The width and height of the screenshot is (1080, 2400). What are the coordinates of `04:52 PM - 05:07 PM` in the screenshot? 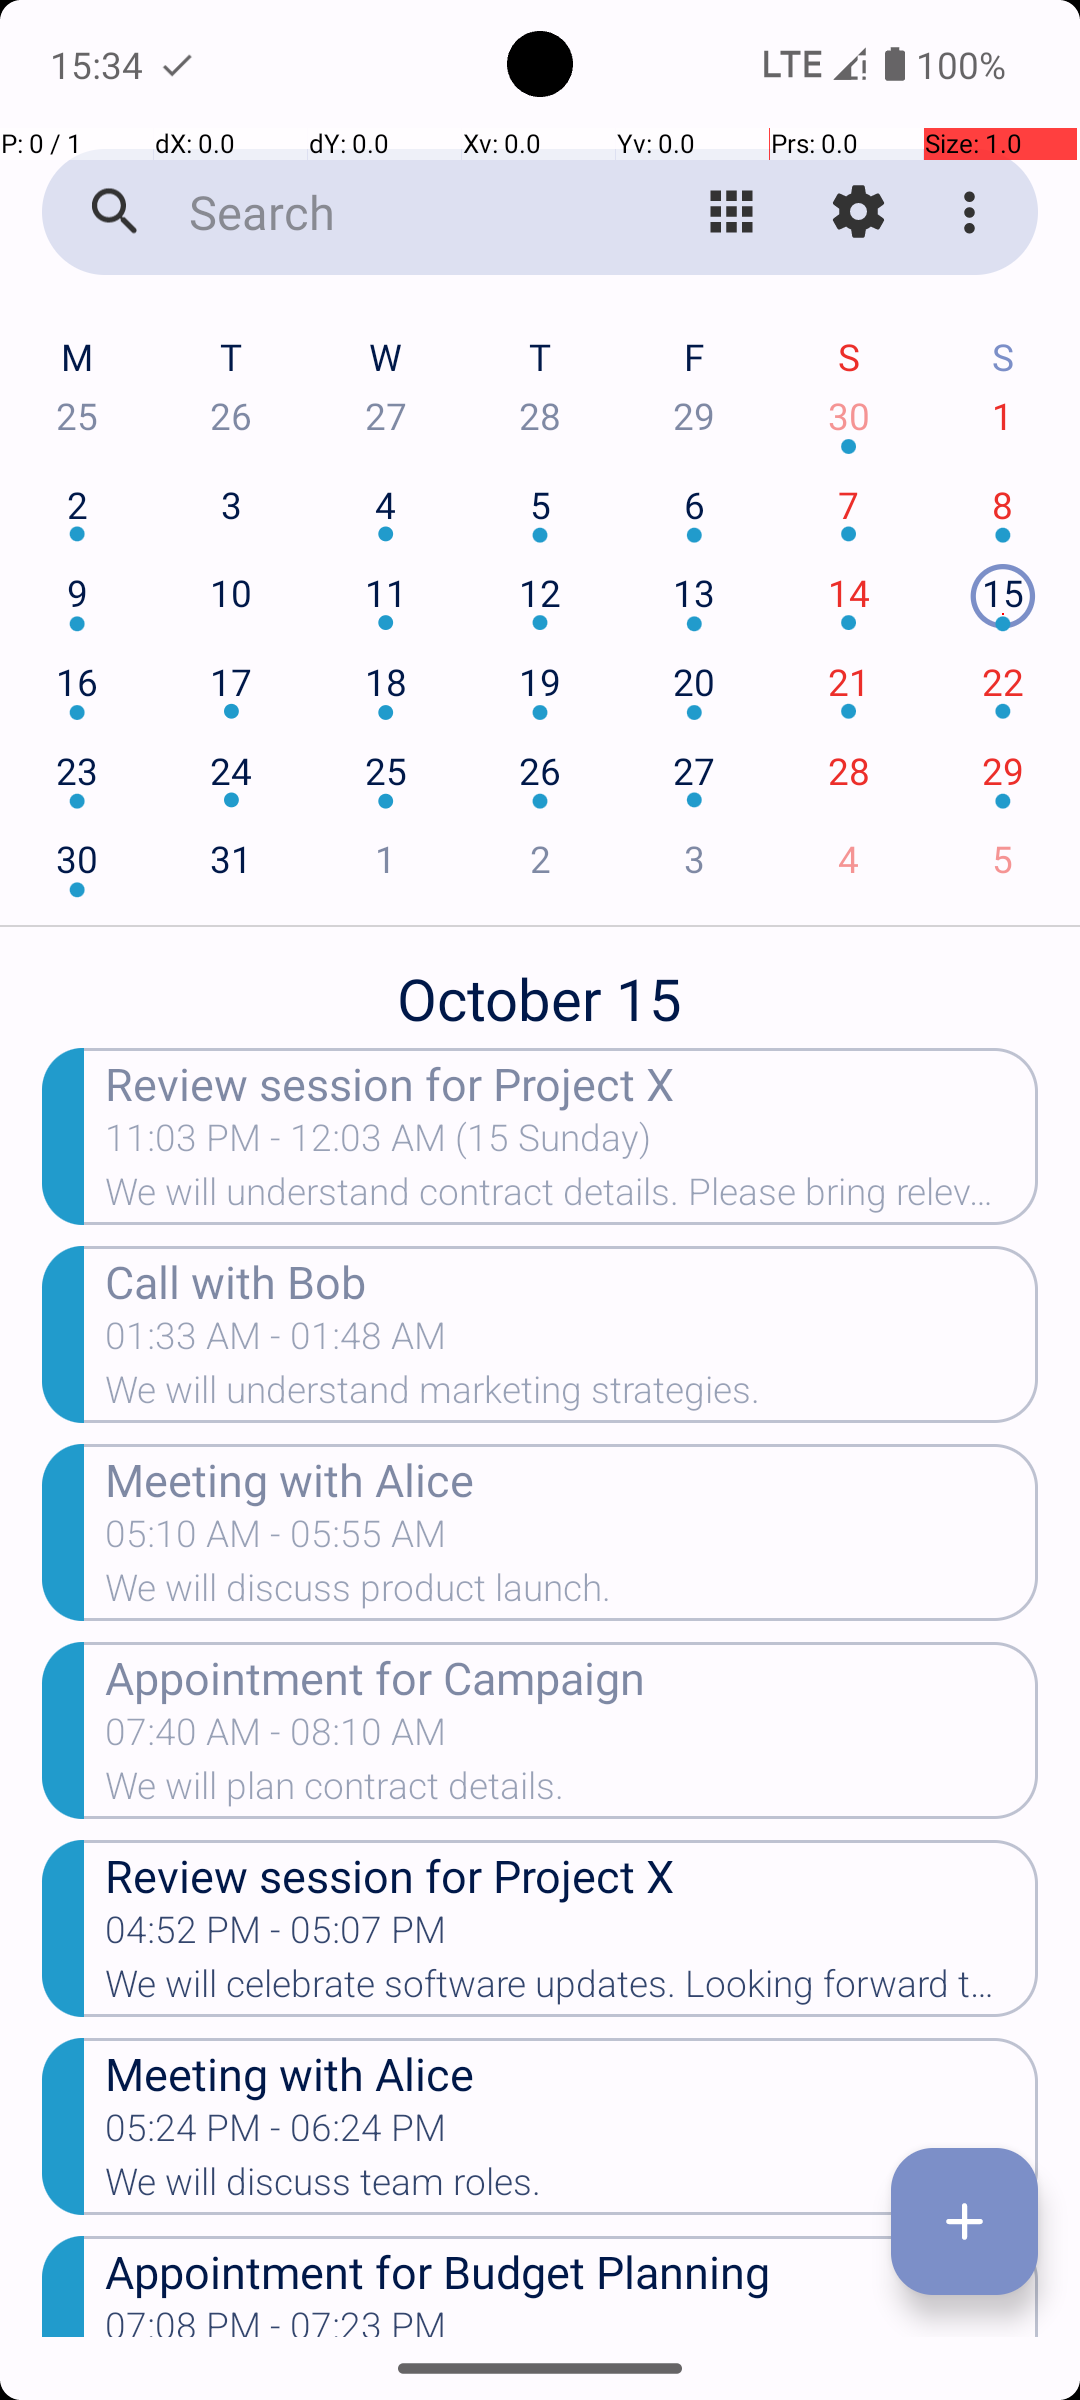 It's located at (276, 1936).